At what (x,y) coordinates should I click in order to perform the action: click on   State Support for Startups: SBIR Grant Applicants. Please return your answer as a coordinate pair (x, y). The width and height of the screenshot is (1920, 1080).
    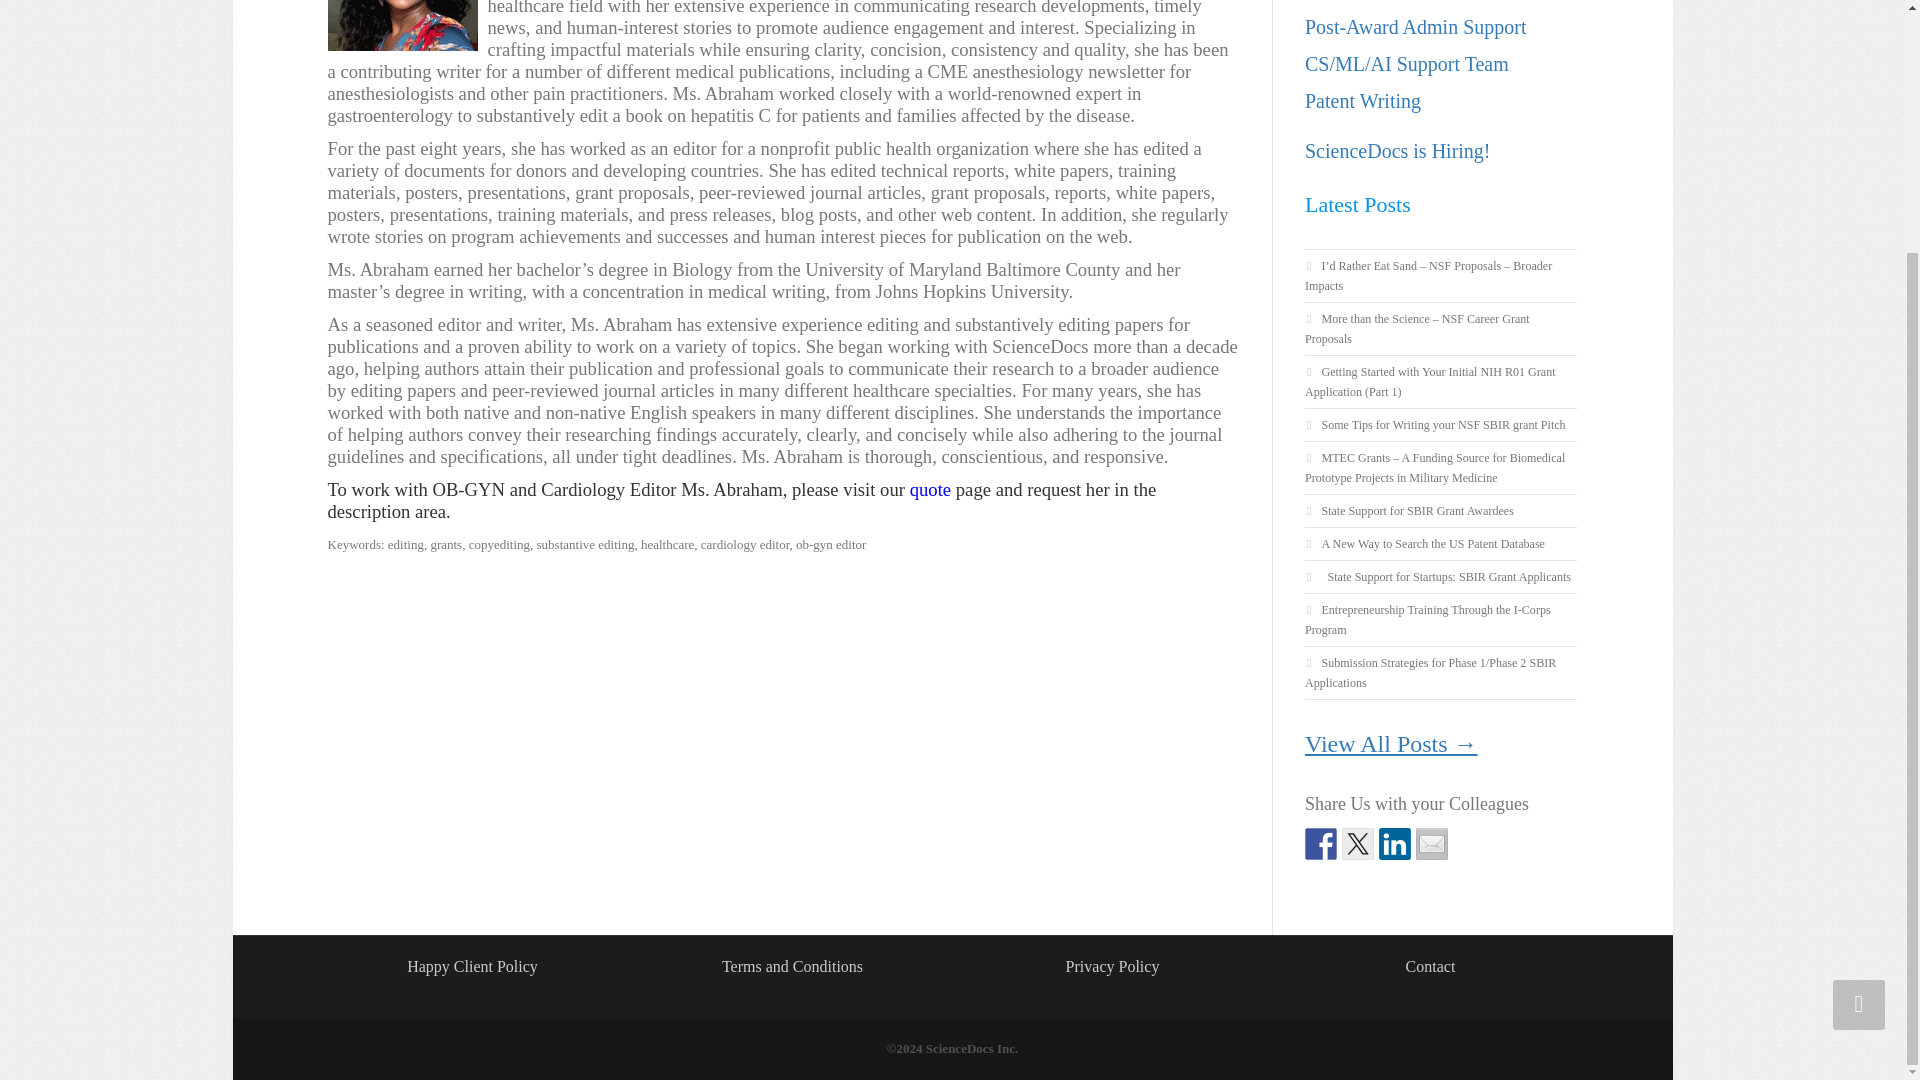
    Looking at the image, I should click on (1445, 577).